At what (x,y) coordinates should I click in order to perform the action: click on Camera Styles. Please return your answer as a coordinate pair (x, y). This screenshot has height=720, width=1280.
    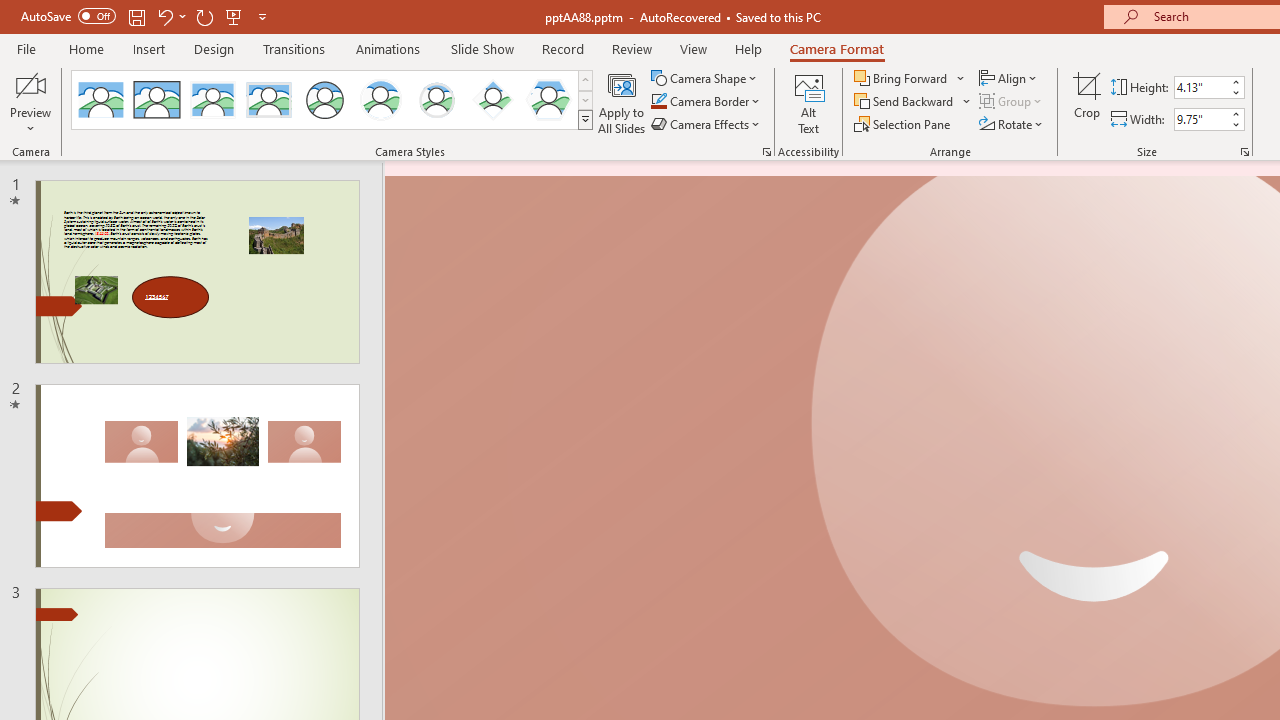
    Looking at the image, I should click on (585, 120).